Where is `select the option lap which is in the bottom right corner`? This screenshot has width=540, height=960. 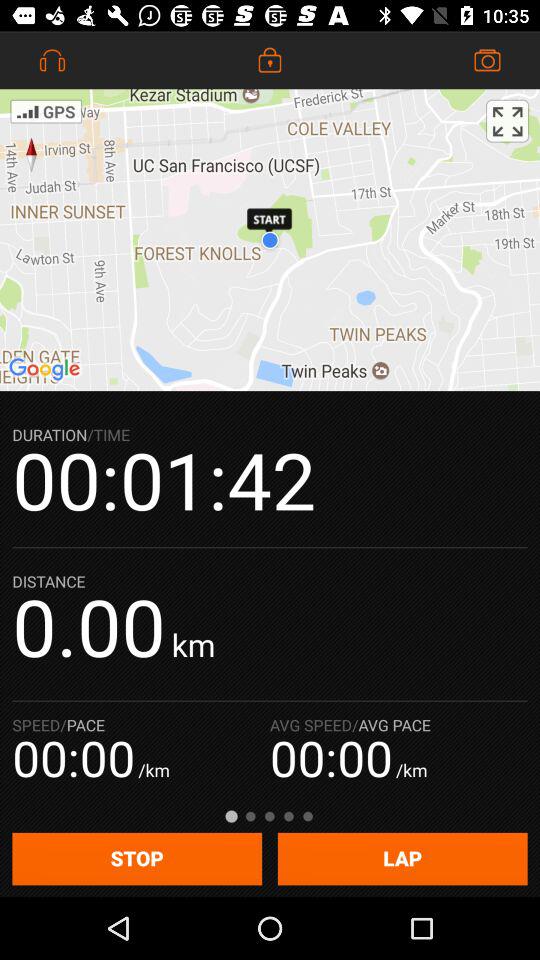 select the option lap which is in the bottom right corner is located at coordinates (403, 859).